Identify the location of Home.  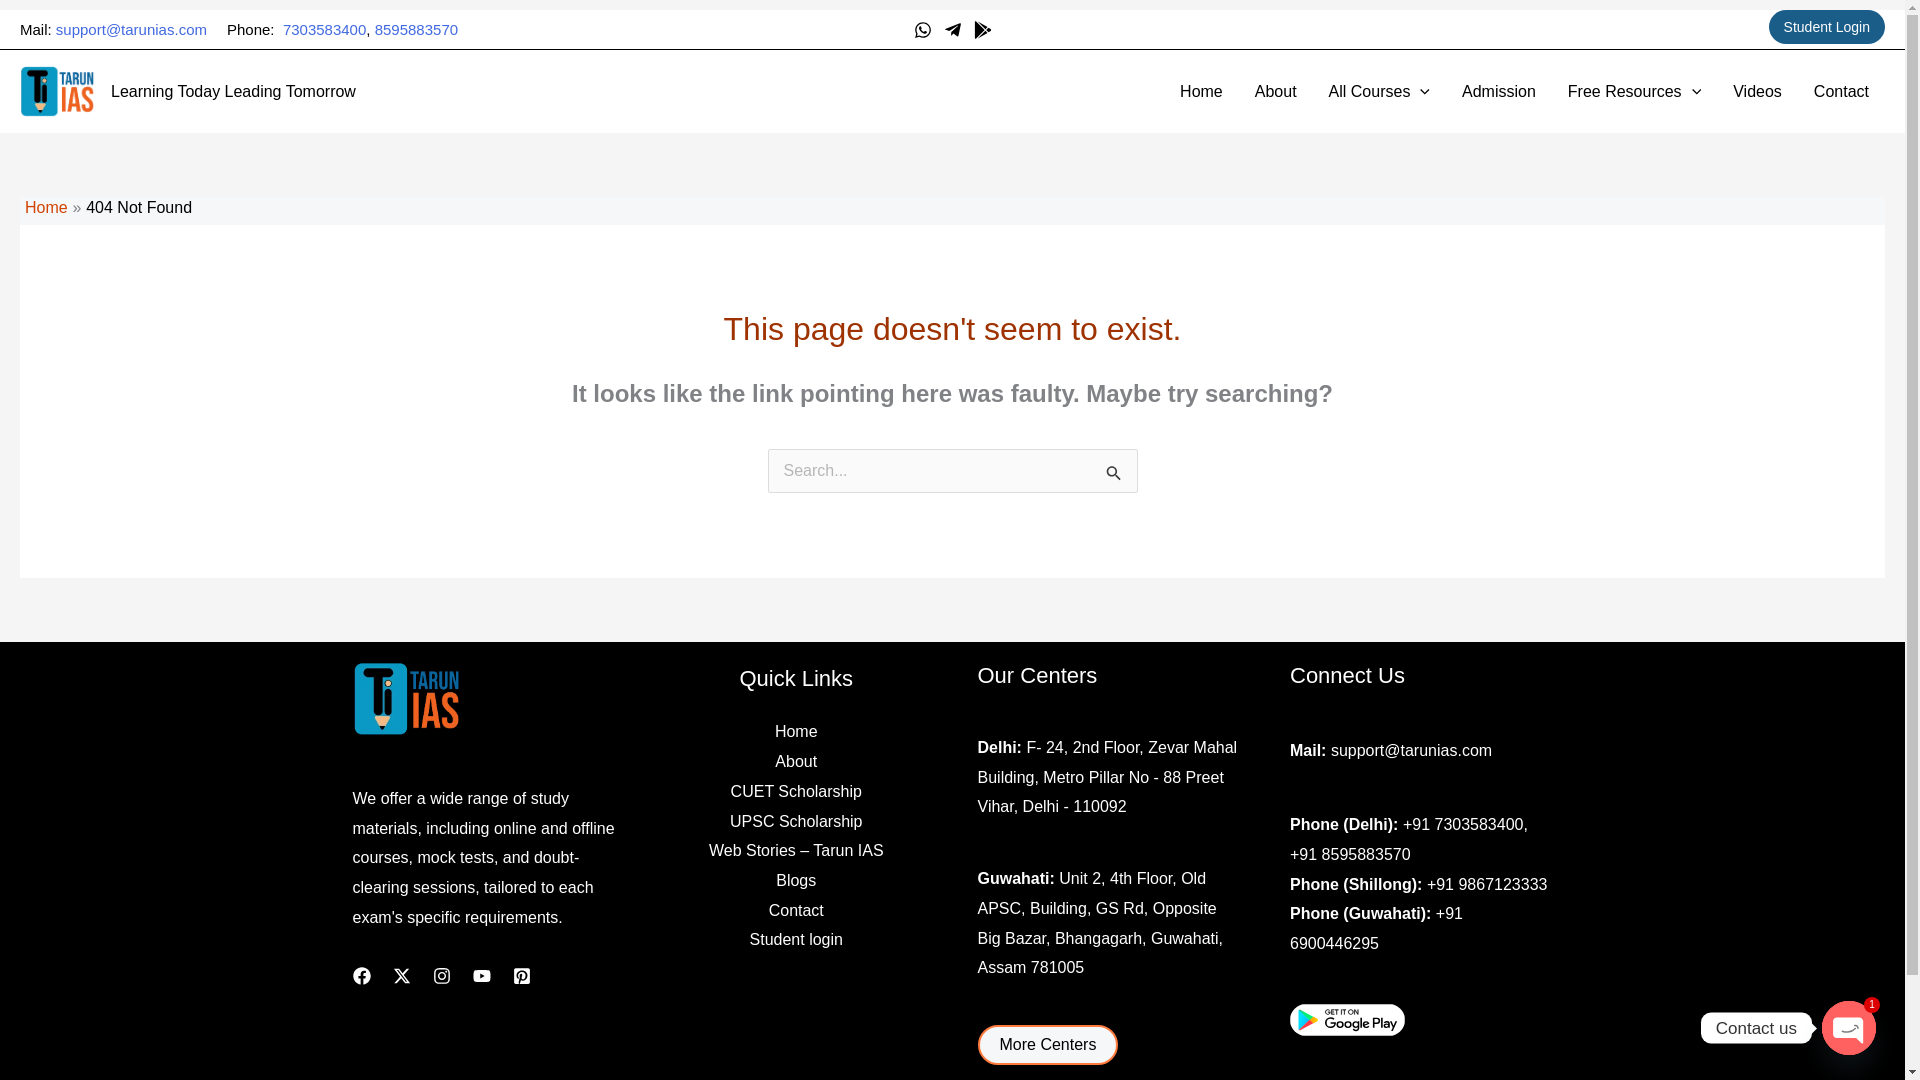
(46, 207).